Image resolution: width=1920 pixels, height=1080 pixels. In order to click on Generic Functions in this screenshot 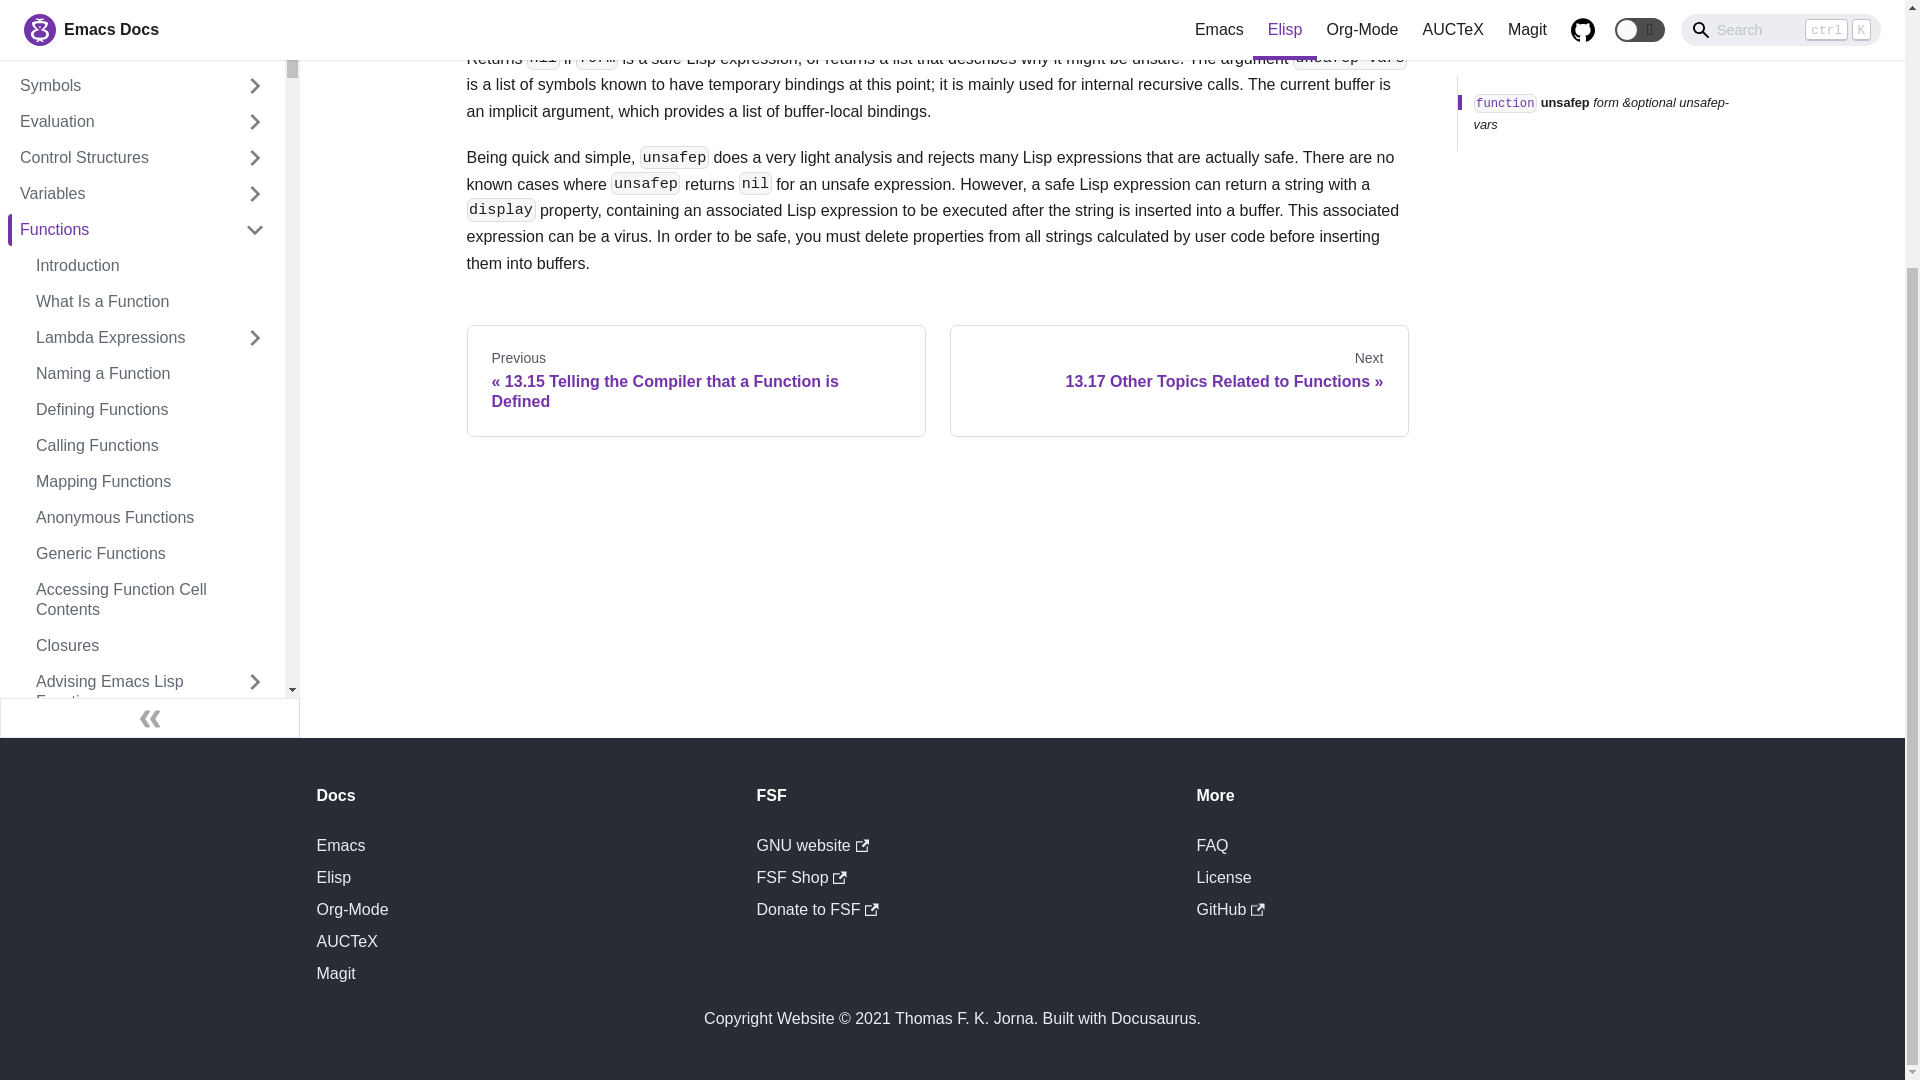, I will do `click(150, 554)`.